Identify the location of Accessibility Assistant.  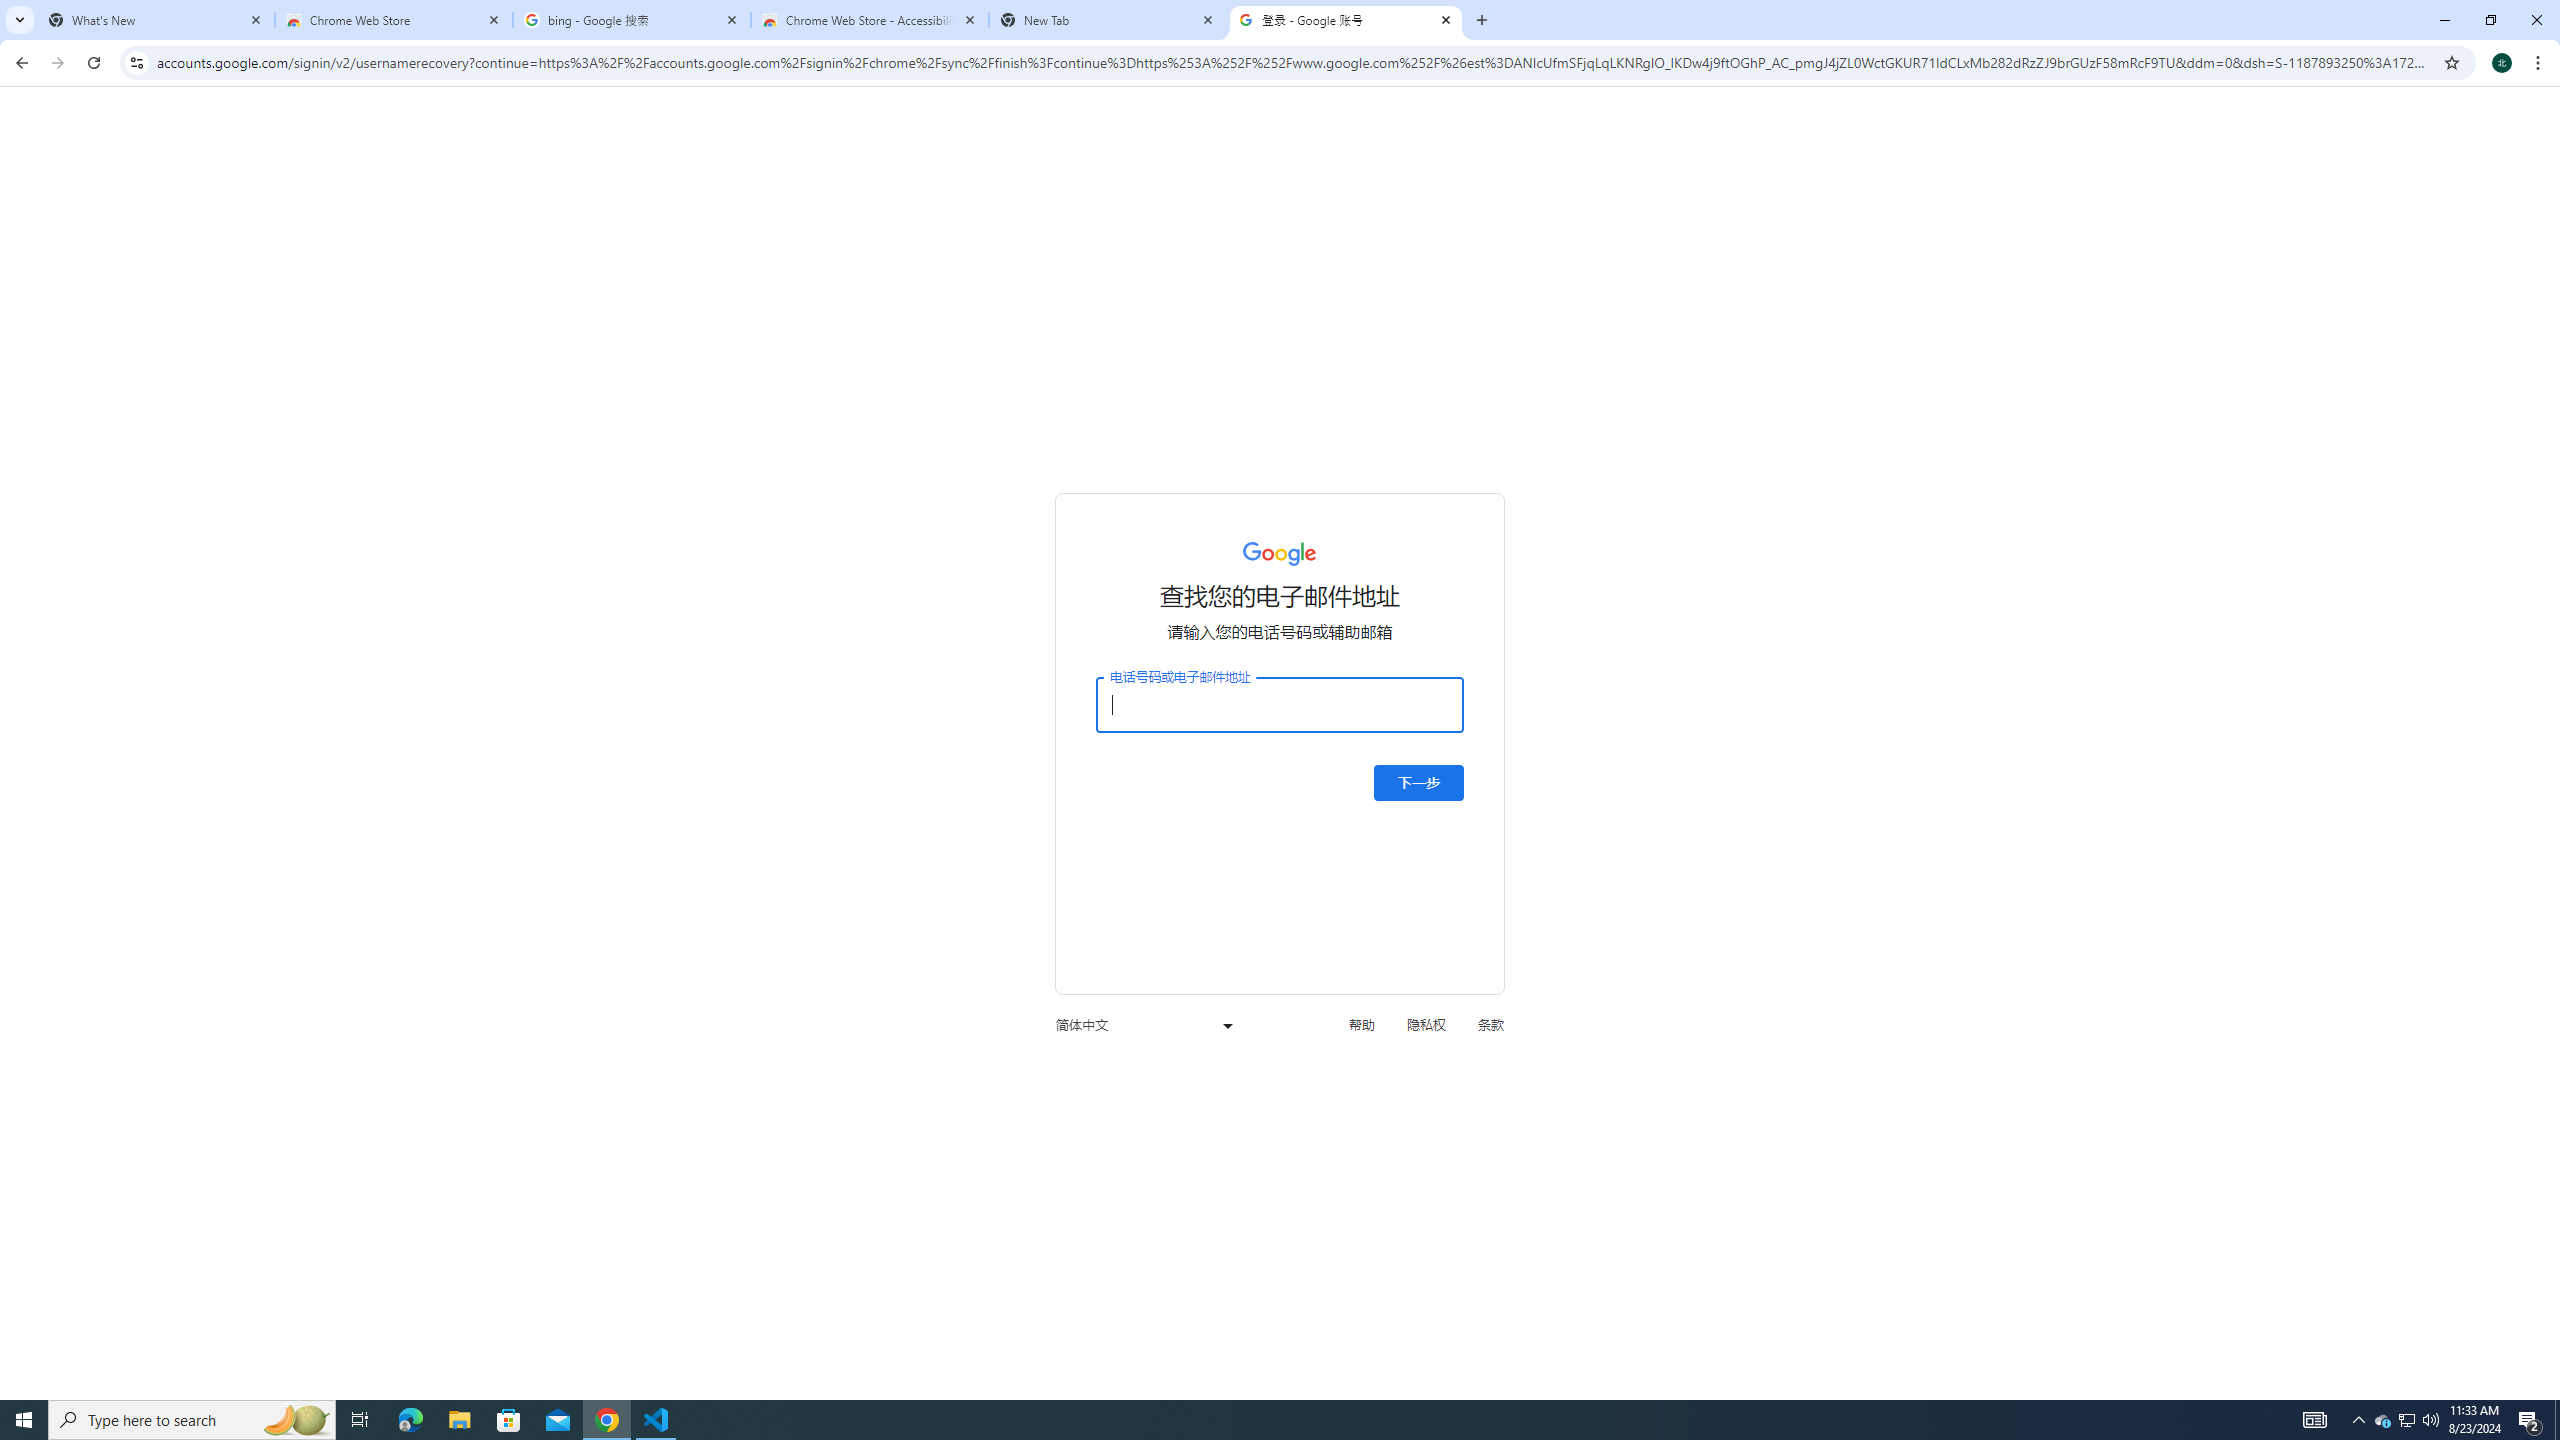
(2530, 320).